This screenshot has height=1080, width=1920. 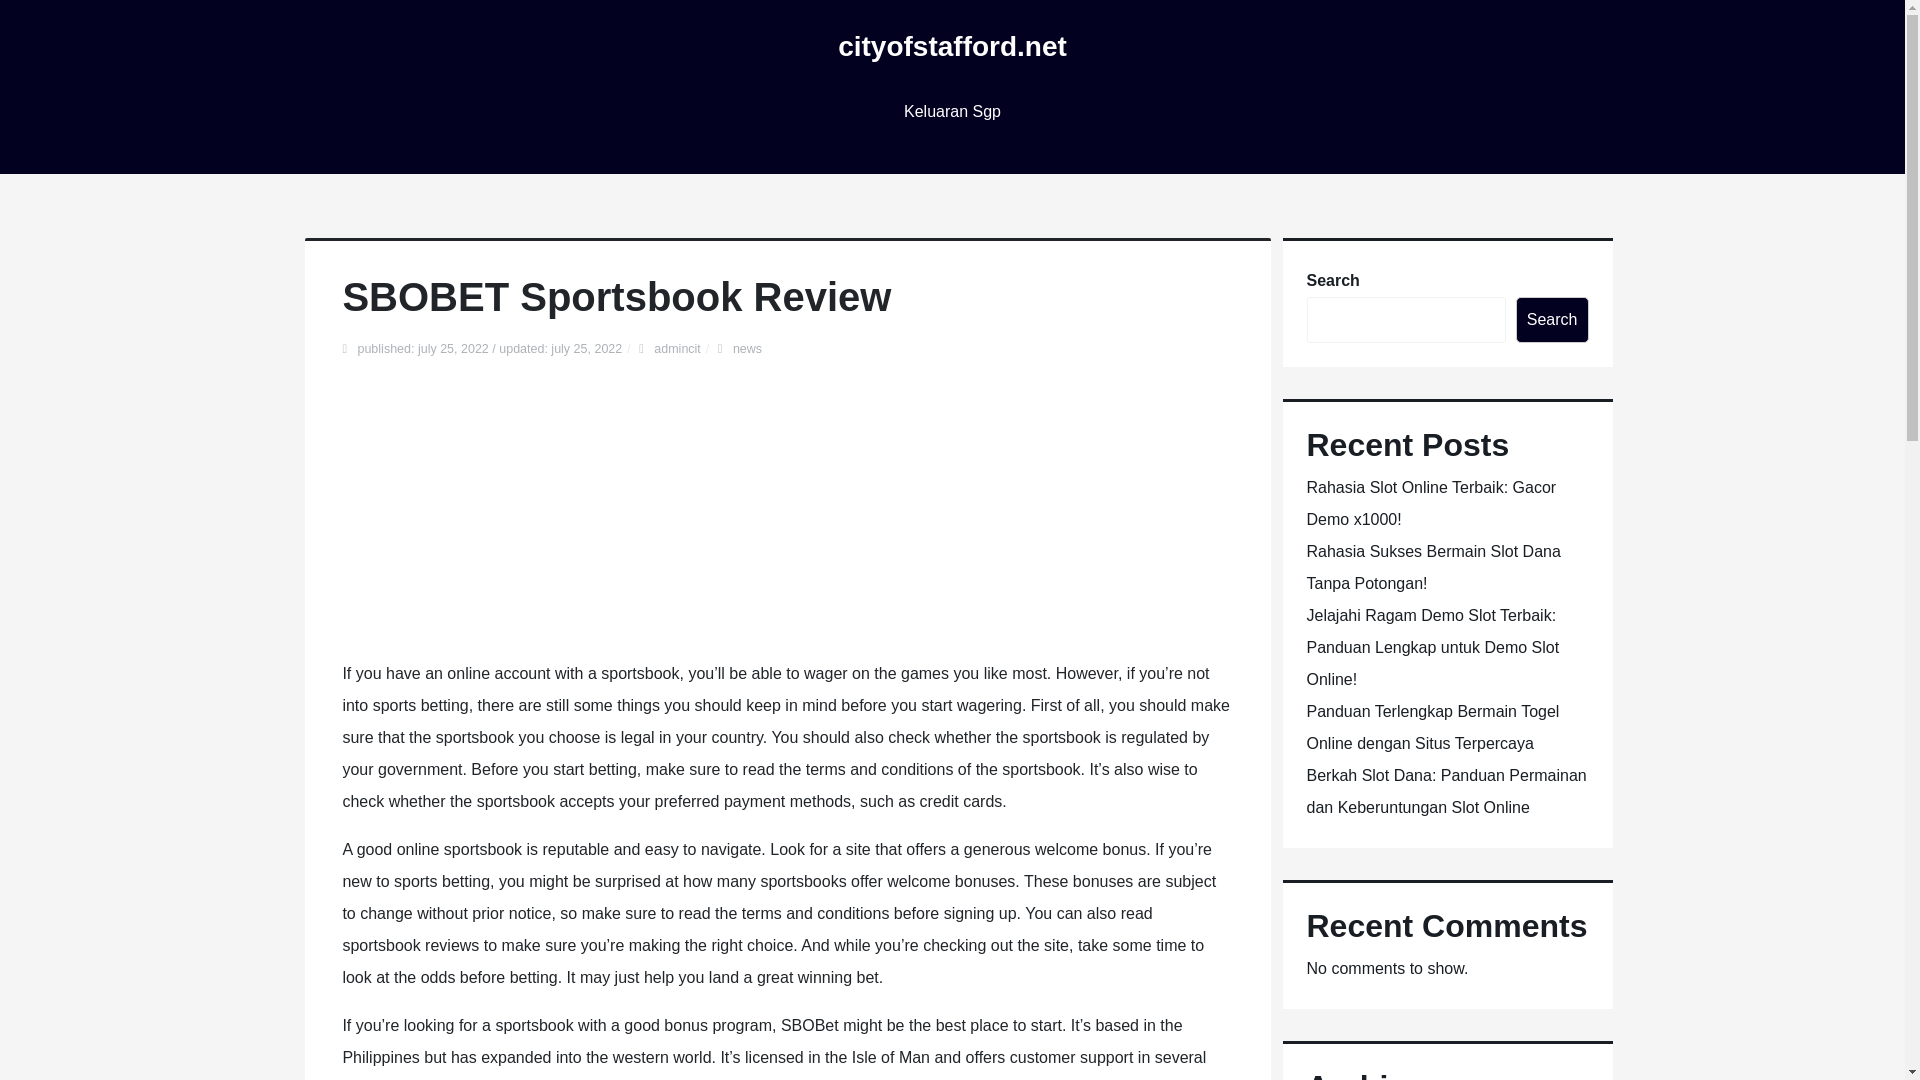 I want to click on Search, so click(x=1552, y=320).